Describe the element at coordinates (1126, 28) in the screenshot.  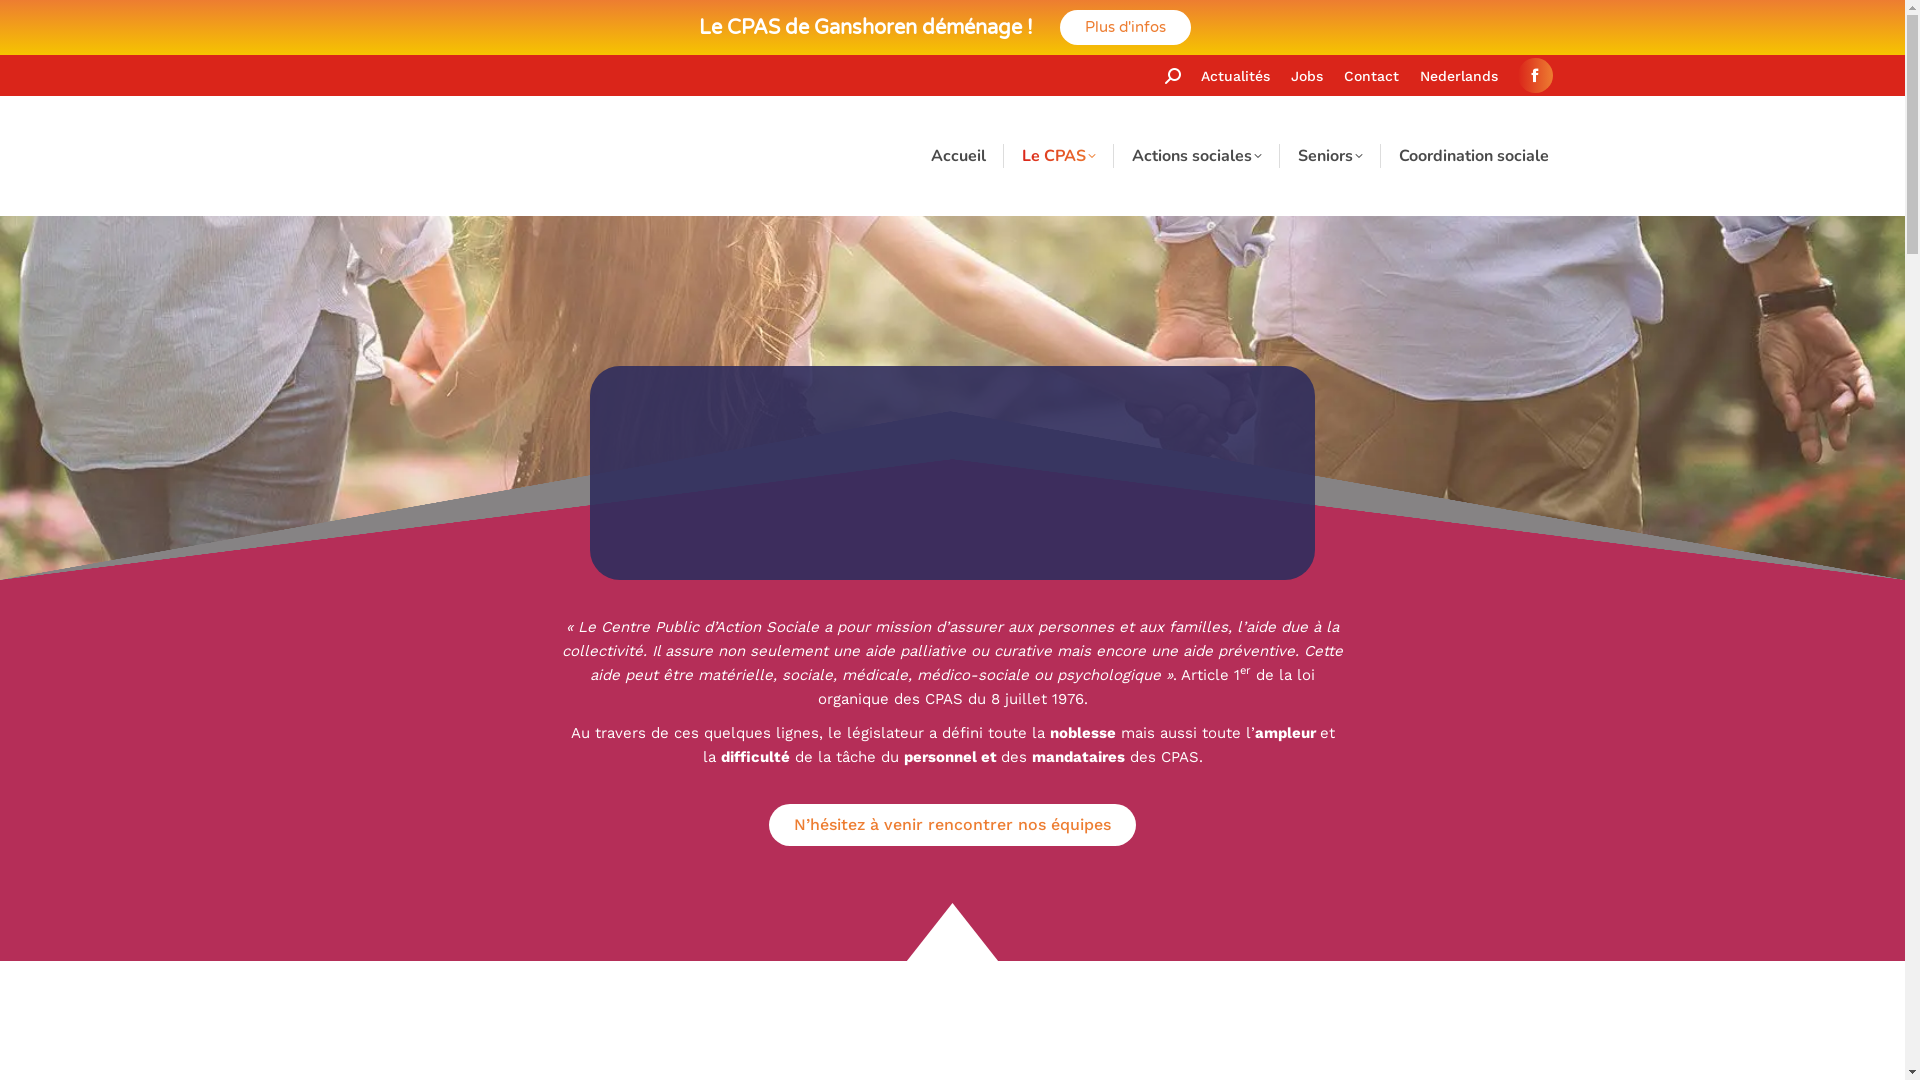
I see `Plus d'infos` at that location.